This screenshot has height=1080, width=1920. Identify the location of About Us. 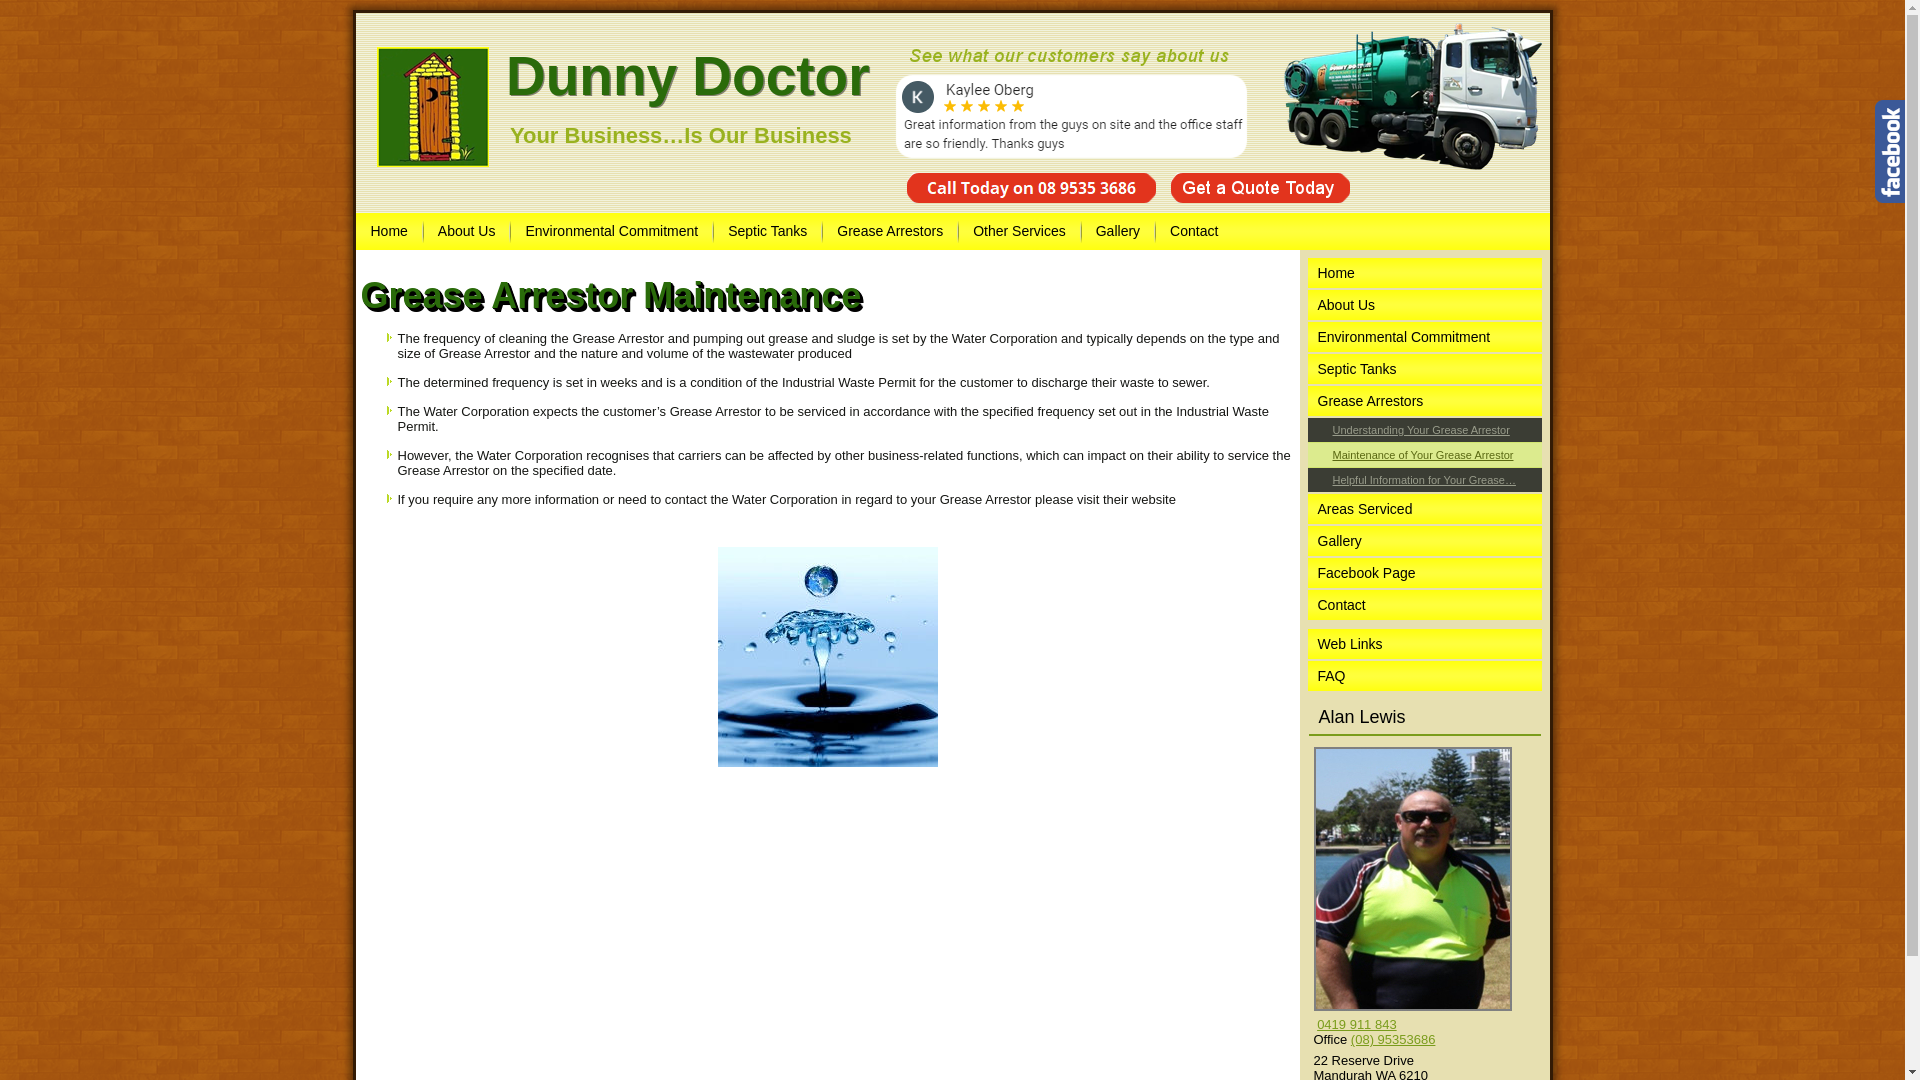
(1425, 305).